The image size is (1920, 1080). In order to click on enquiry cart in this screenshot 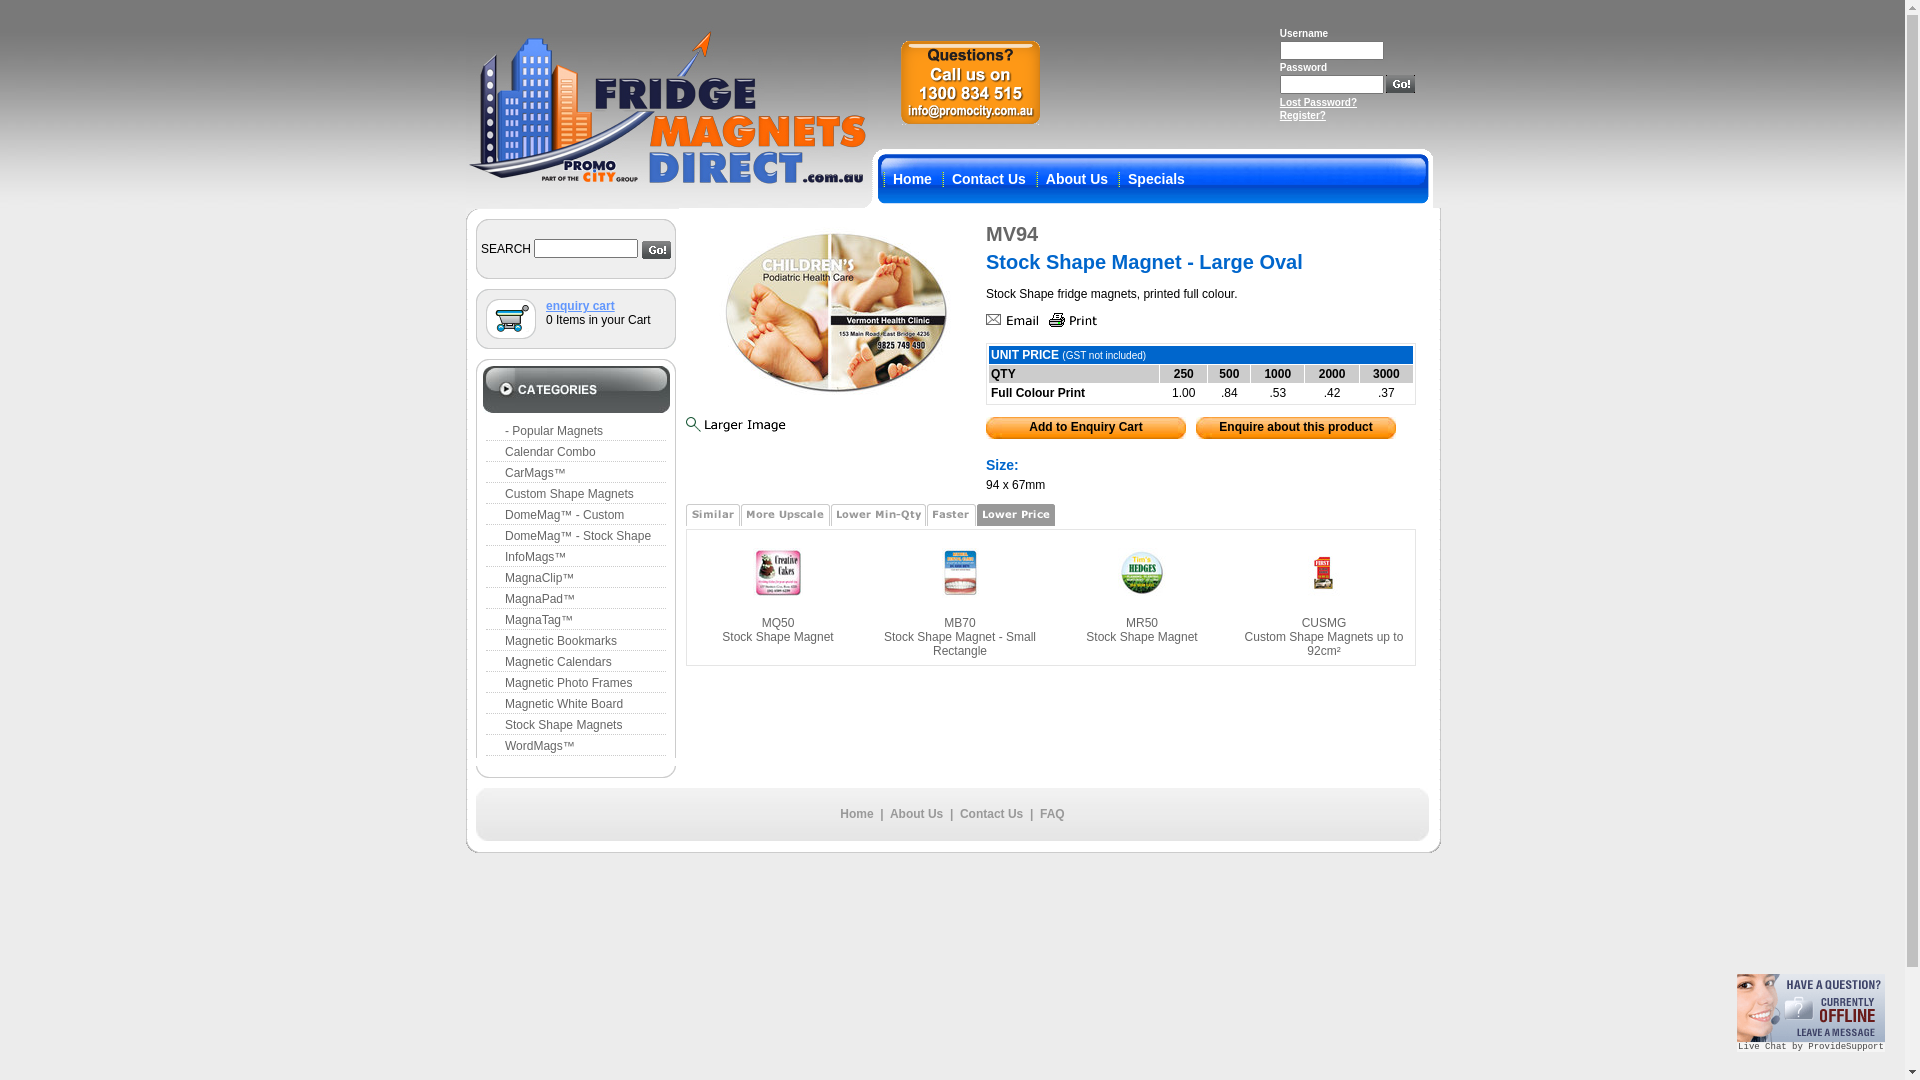, I will do `click(580, 306)`.